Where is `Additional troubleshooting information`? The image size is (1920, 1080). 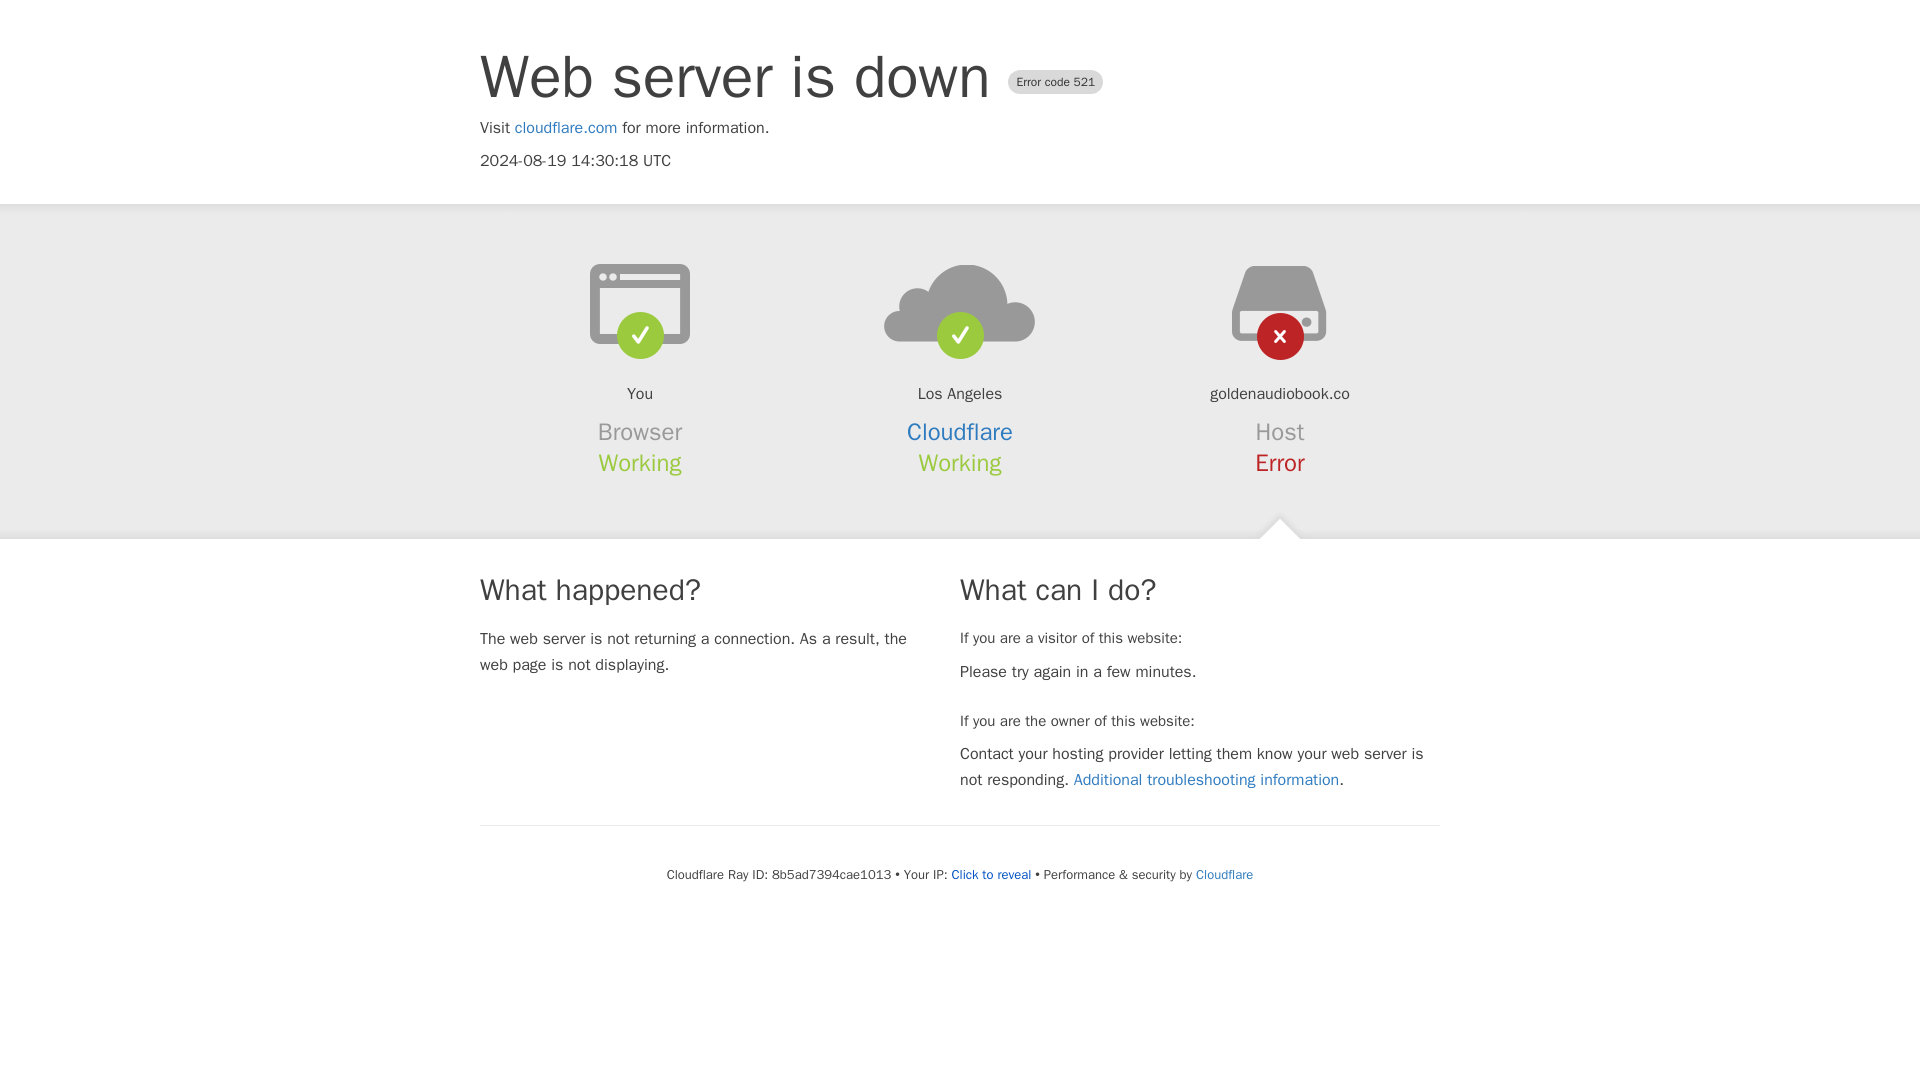
Additional troubleshooting information is located at coordinates (1206, 780).